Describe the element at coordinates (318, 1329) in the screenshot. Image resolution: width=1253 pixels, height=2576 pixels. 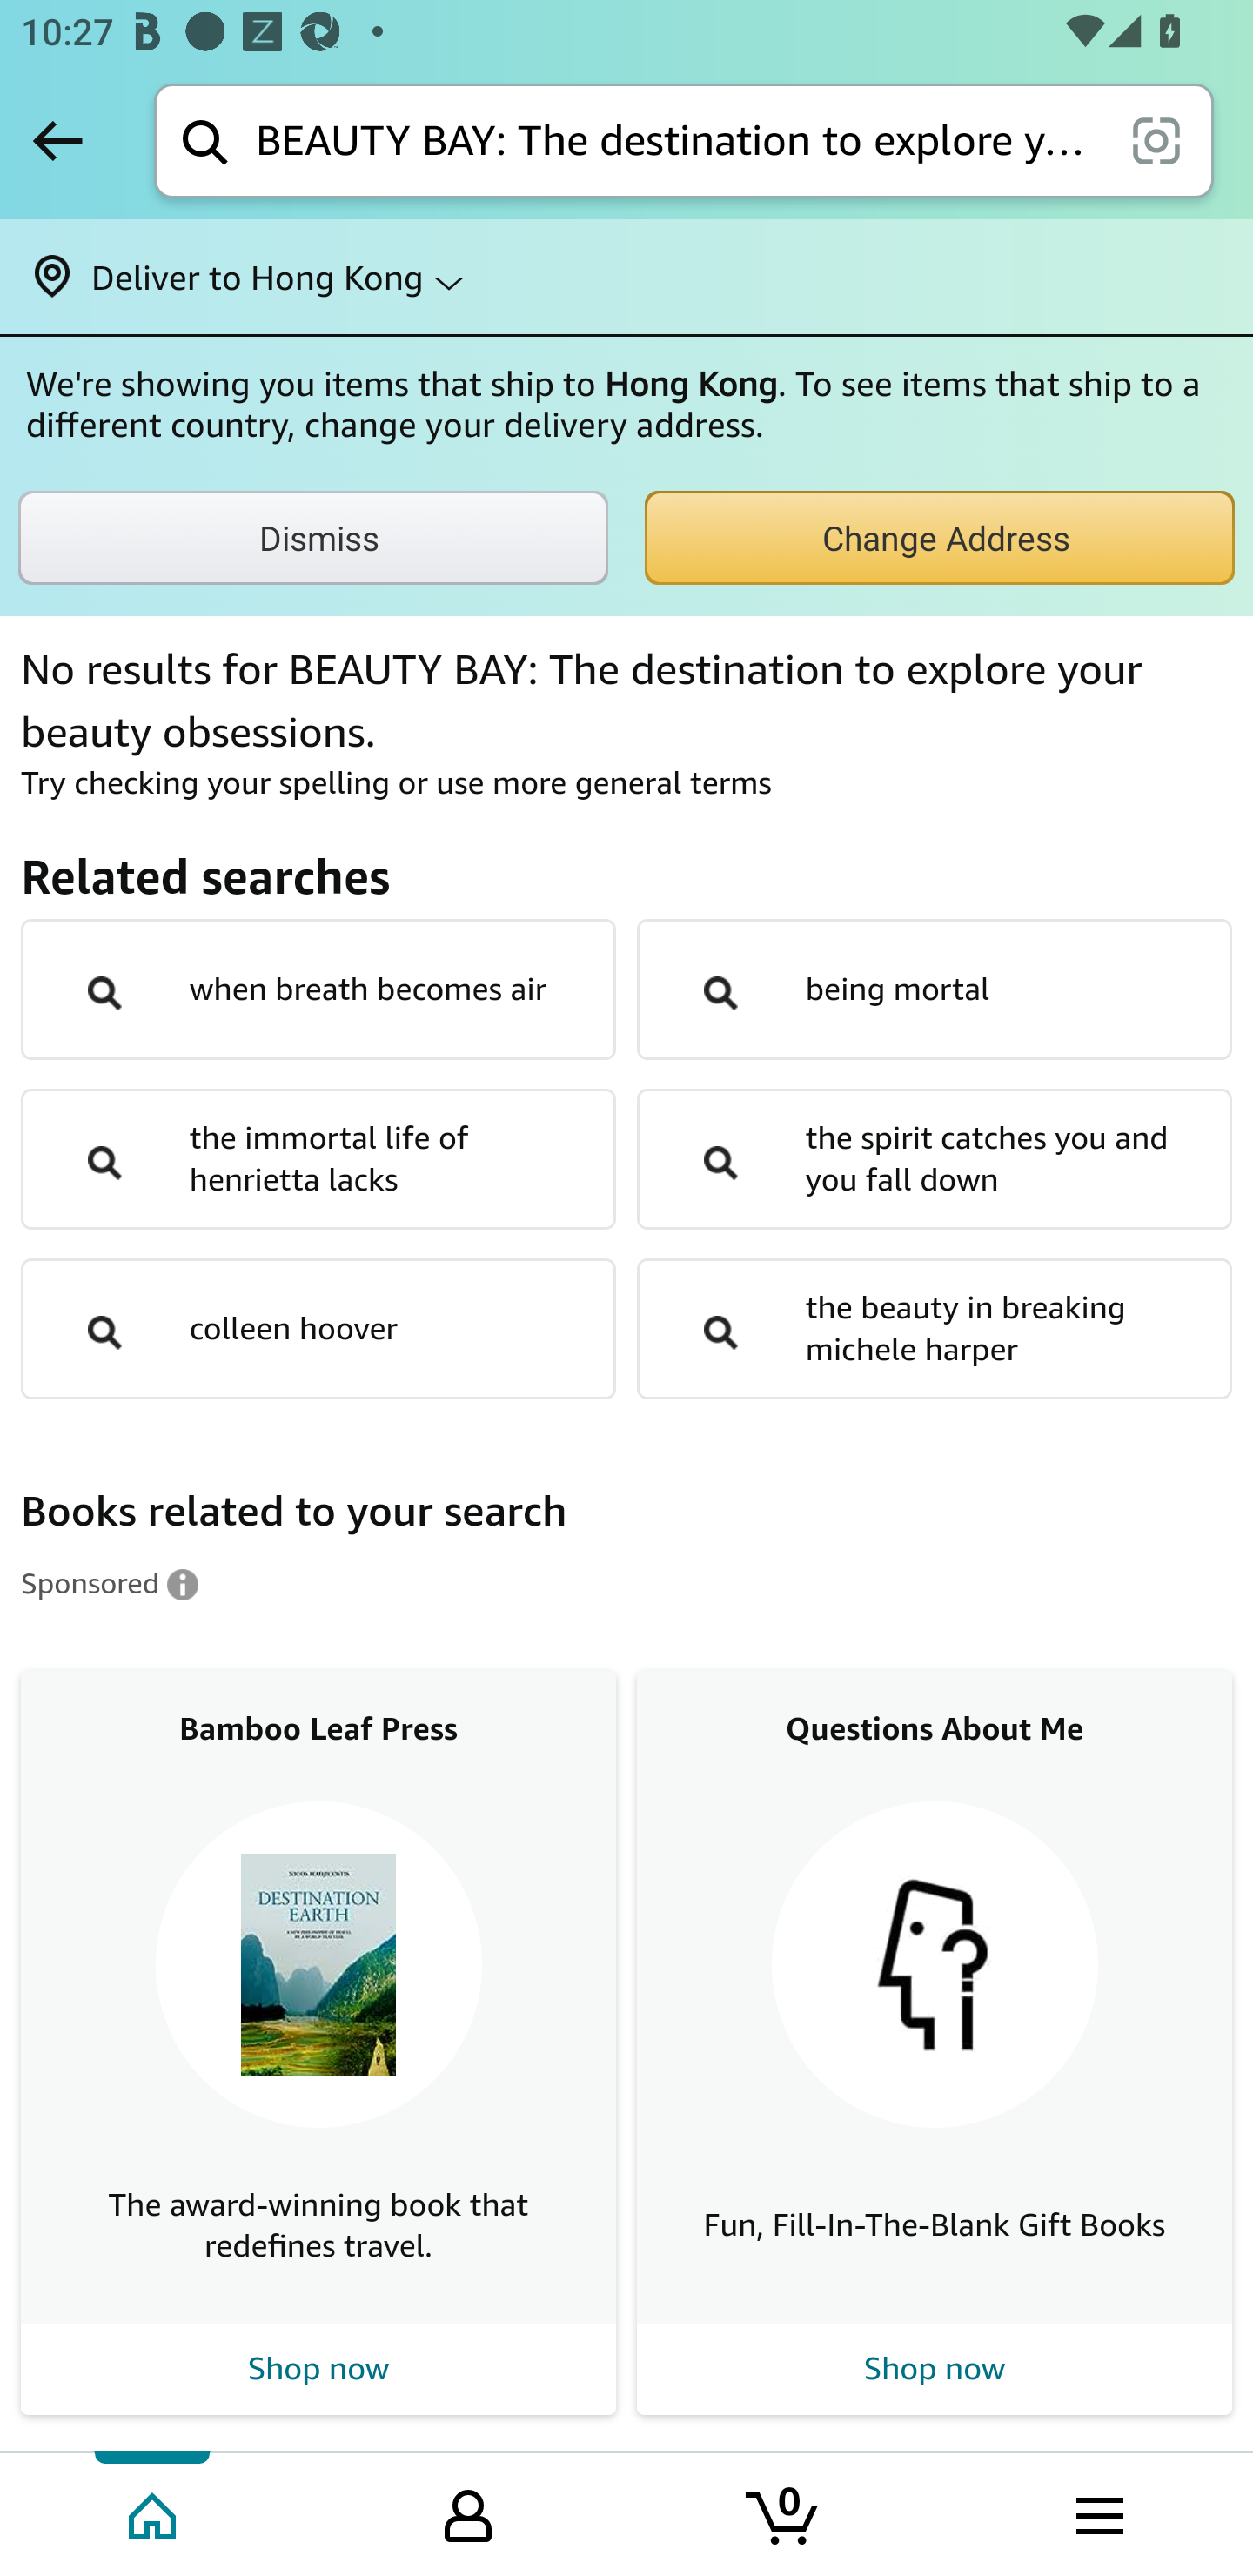
I see `colleen hoover` at that location.